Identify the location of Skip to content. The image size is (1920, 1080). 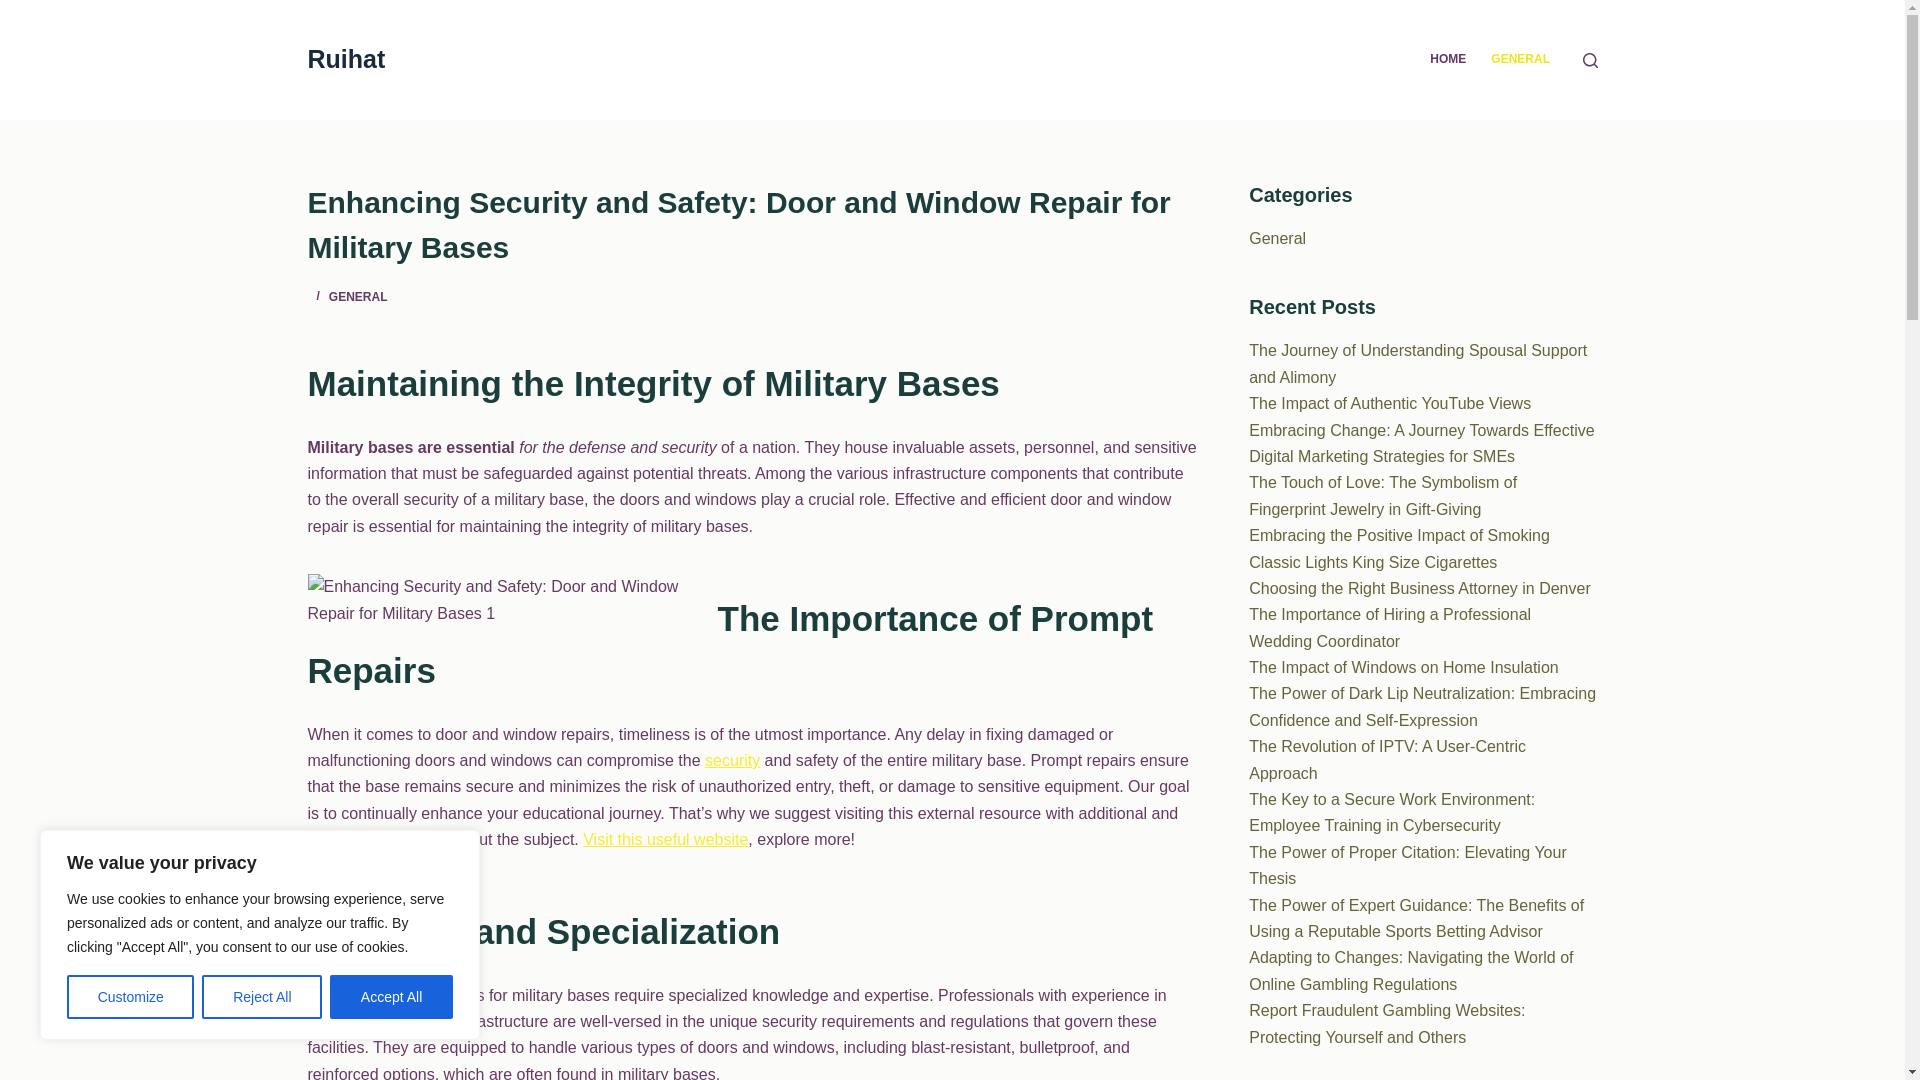
(20, 10).